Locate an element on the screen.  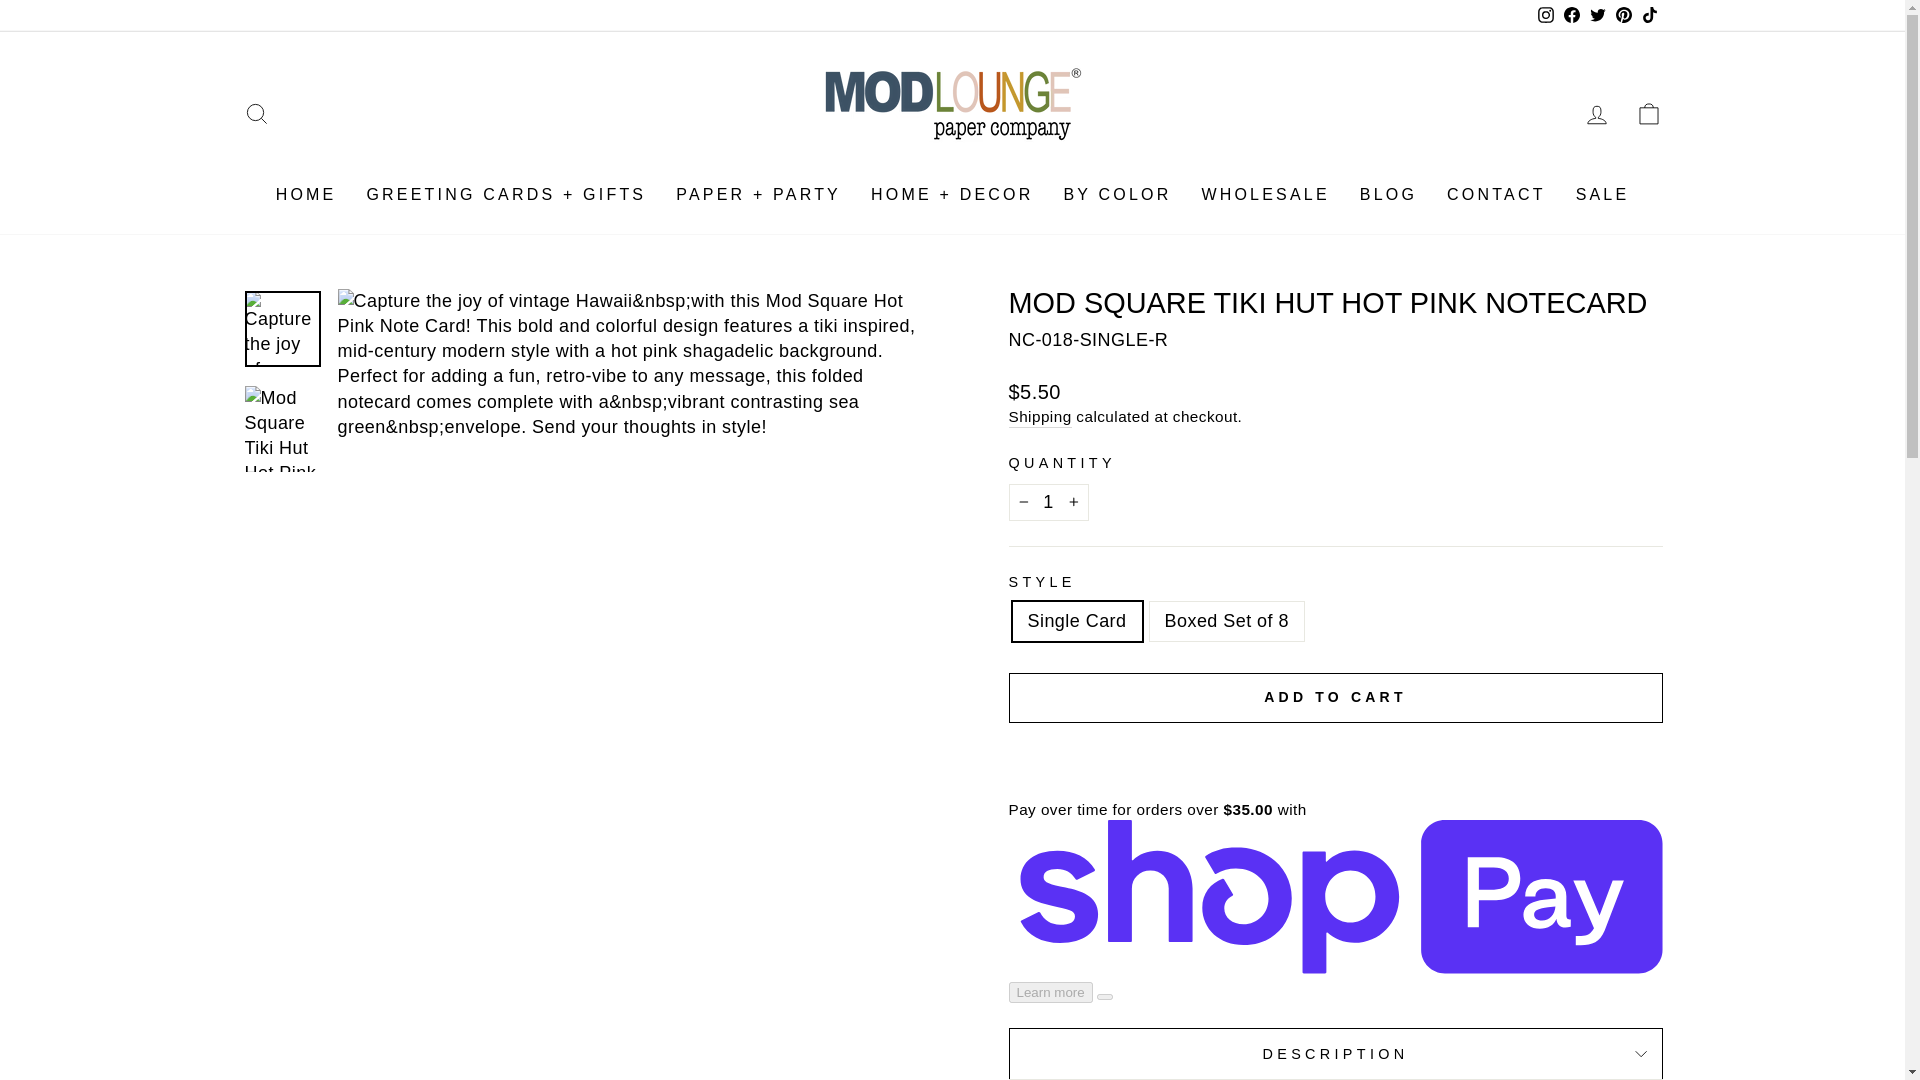
1 is located at coordinates (1048, 502).